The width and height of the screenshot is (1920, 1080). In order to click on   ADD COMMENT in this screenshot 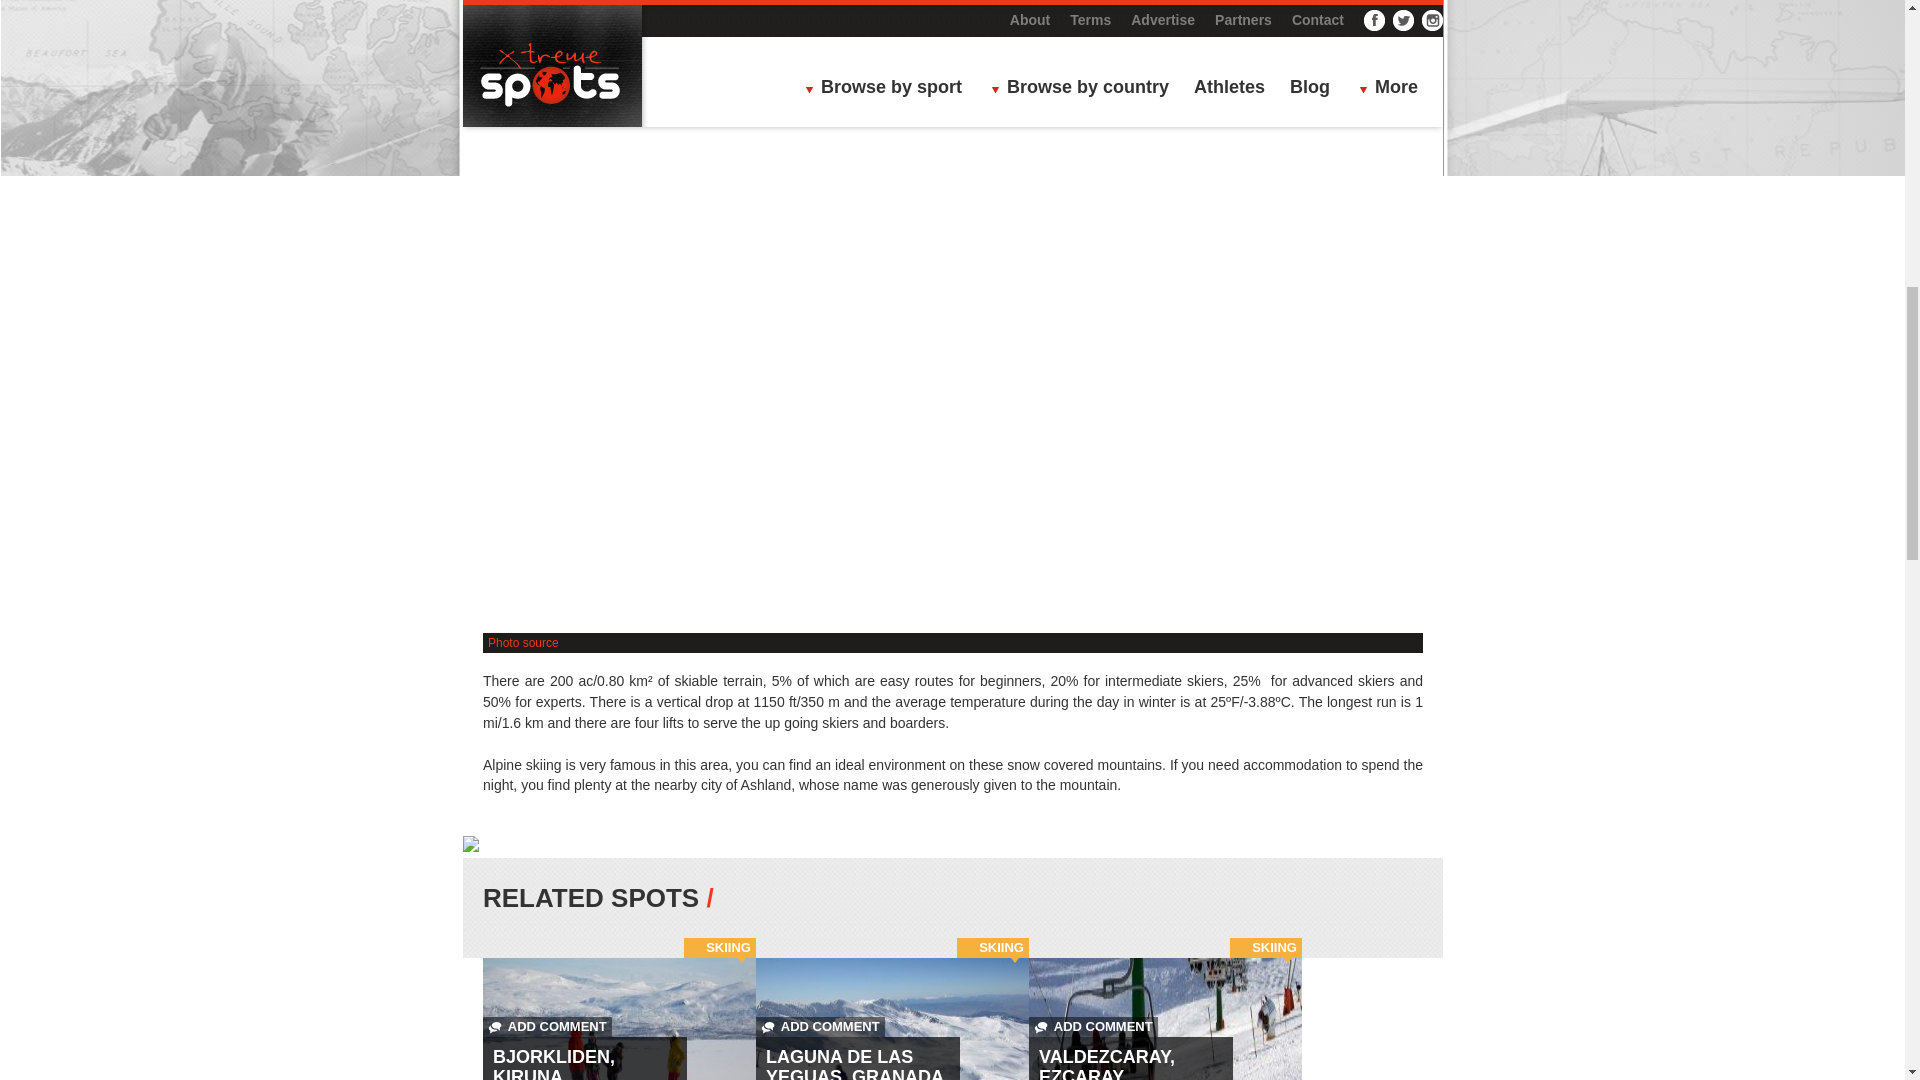, I will do `click(548, 1026)`.